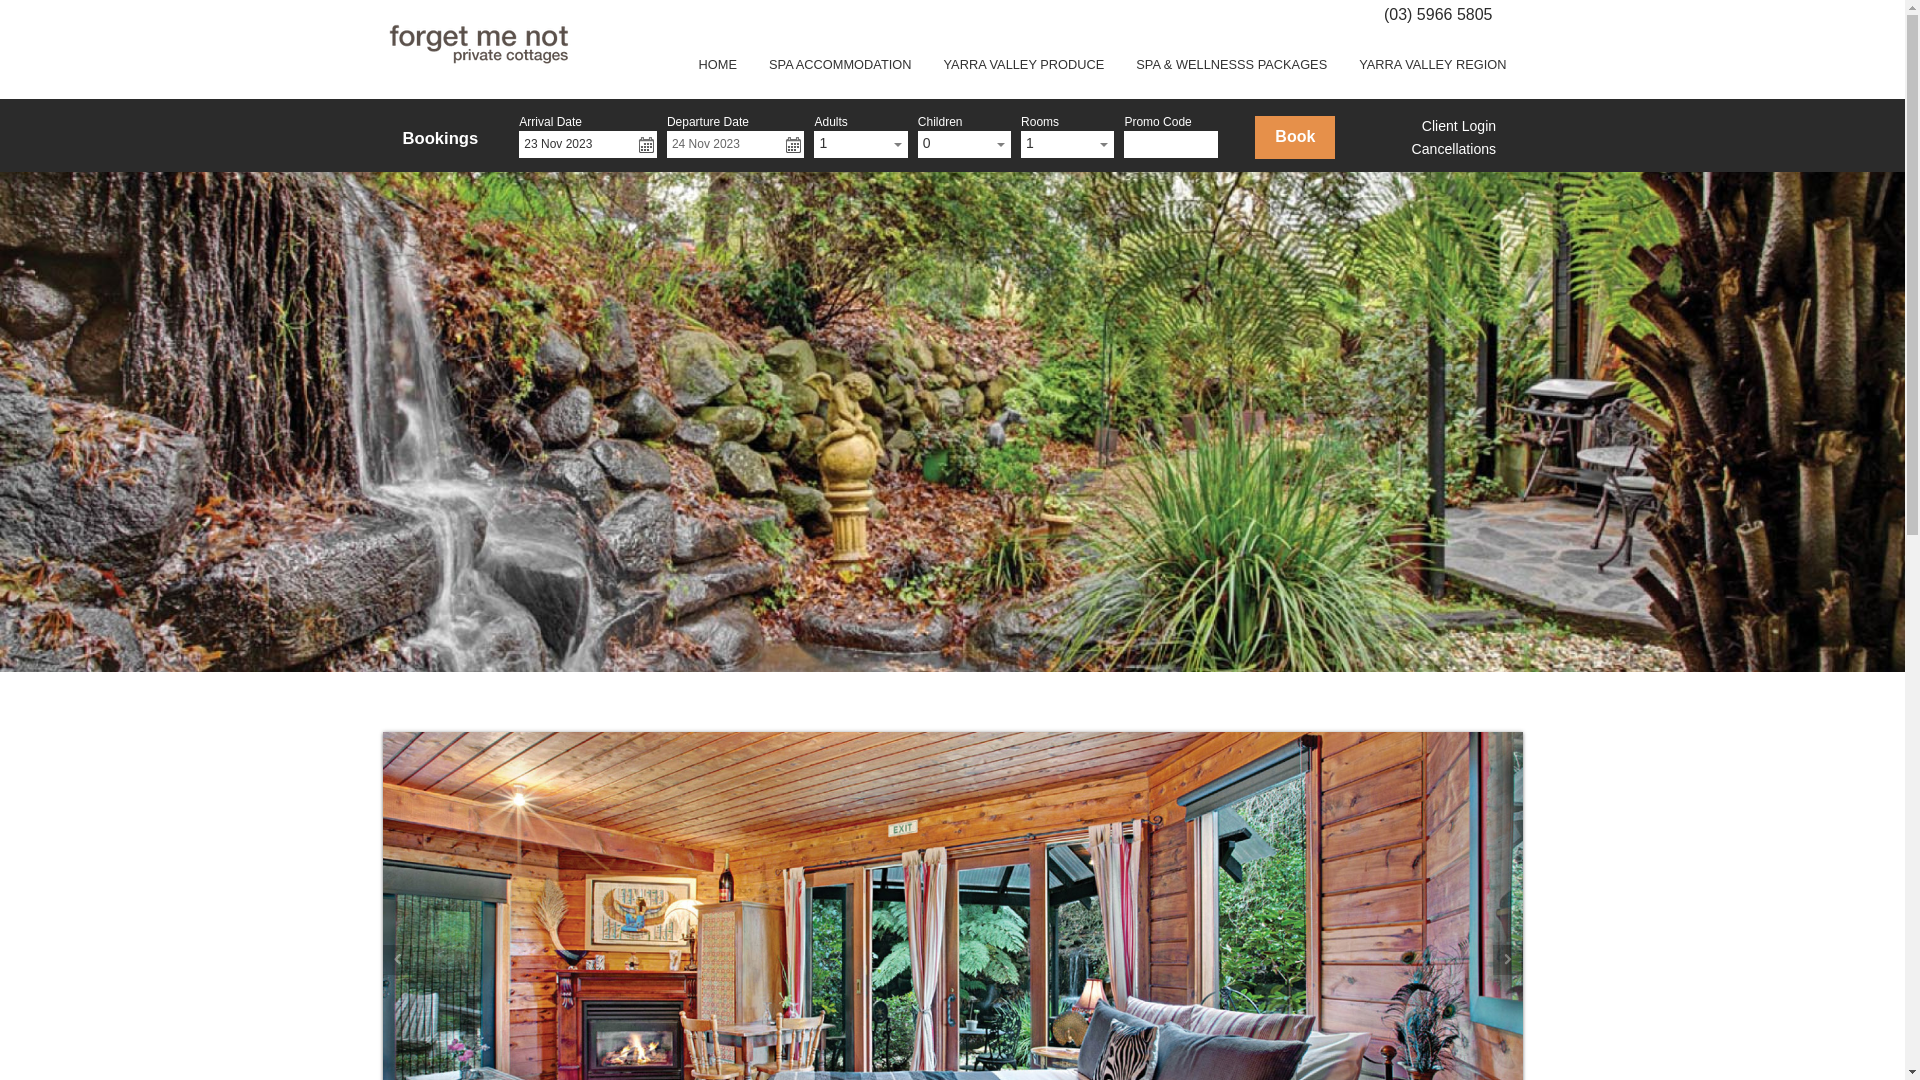  Describe the element at coordinates (1432, 64) in the screenshot. I see `YARRA VALLEY REGION` at that location.